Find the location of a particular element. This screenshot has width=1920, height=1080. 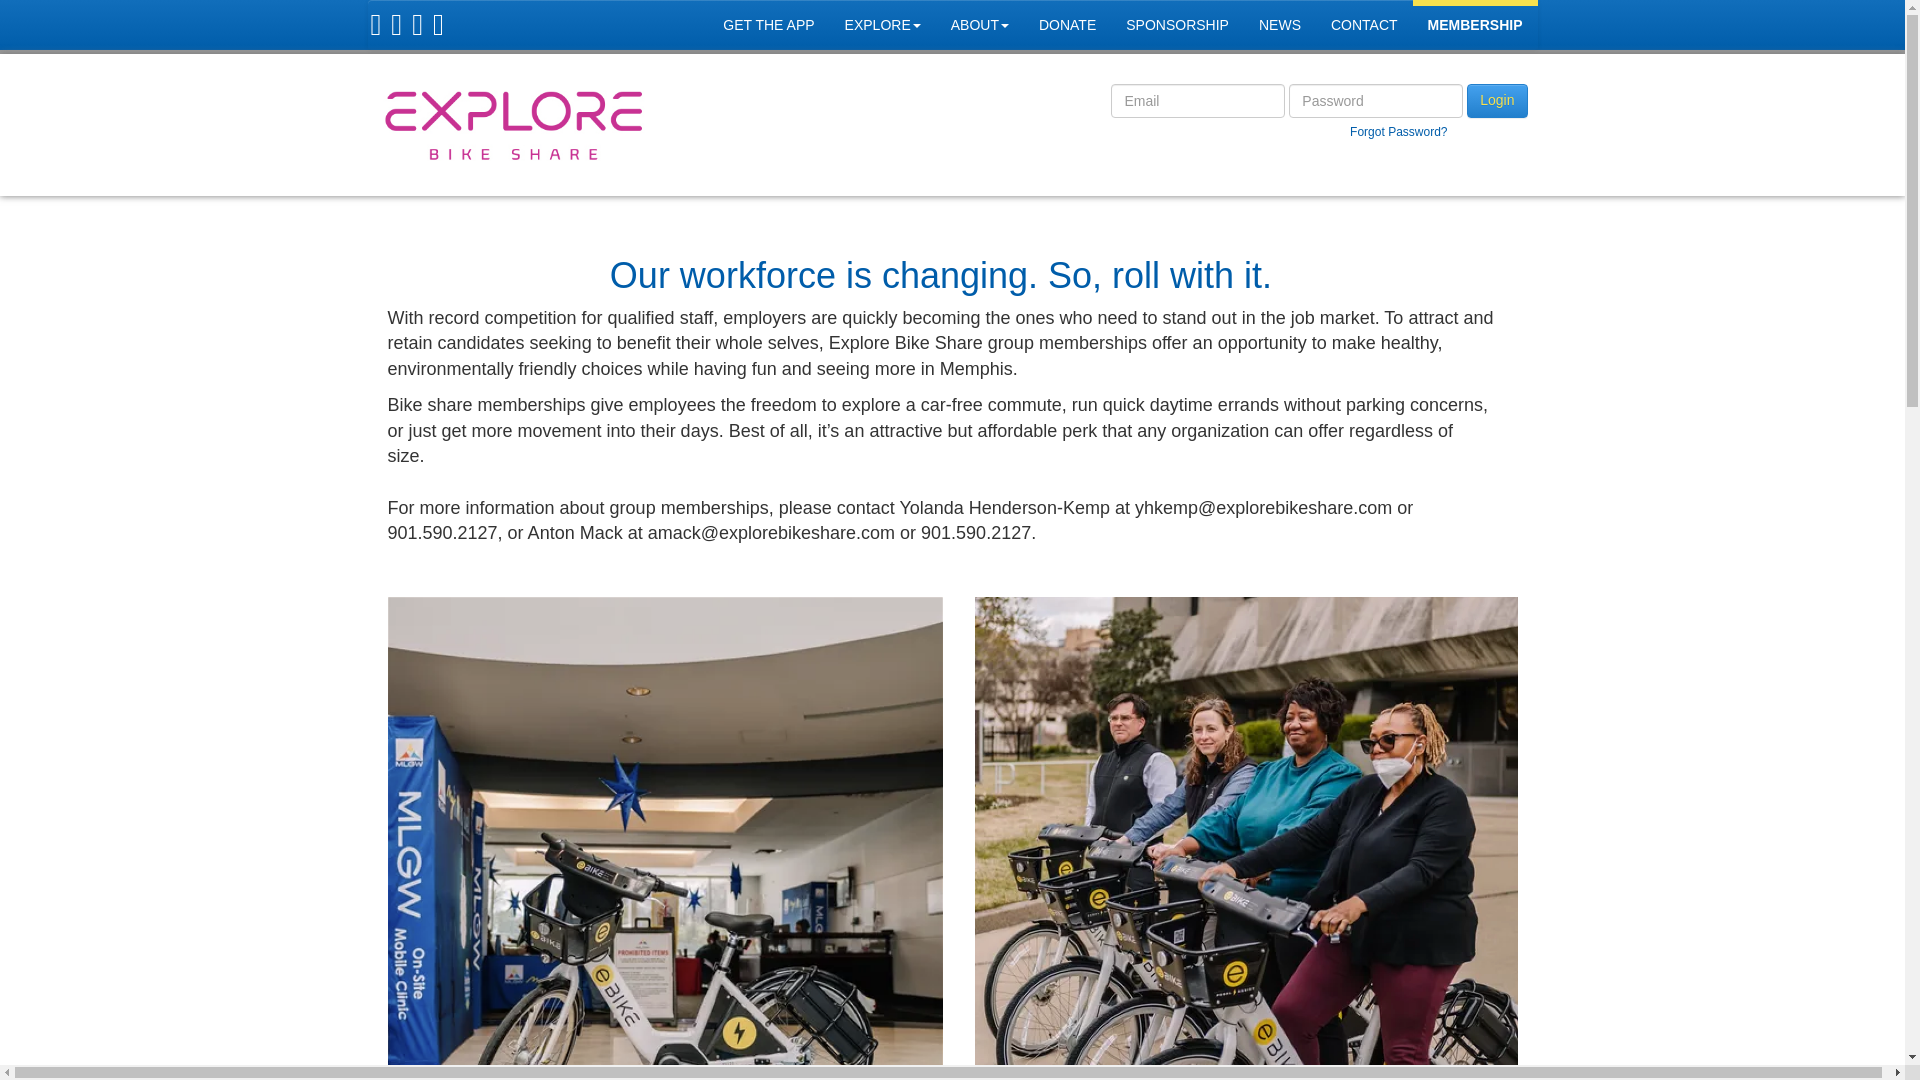

NEWS is located at coordinates (1280, 24).